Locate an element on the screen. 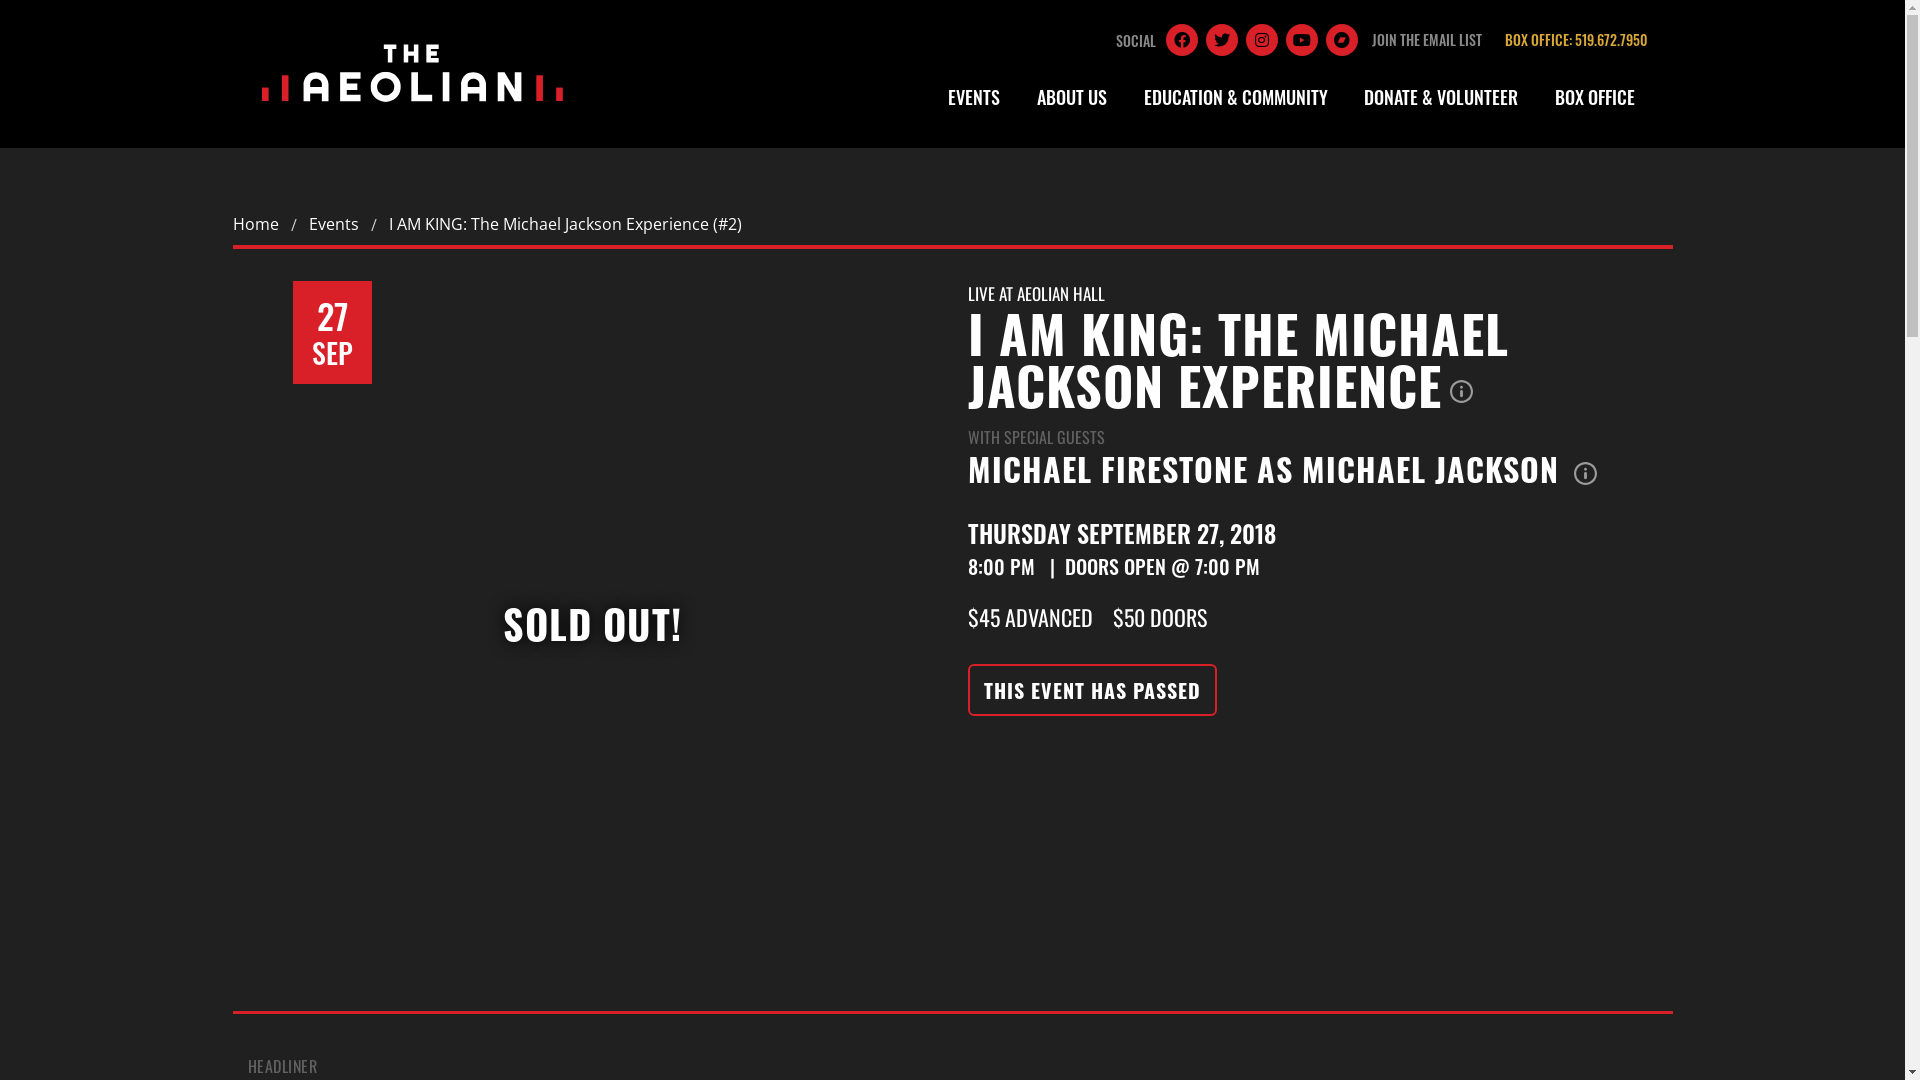 The width and height of the screenshot is (1920, 1080). ABOUT US is located at coordinates (1072, 98).